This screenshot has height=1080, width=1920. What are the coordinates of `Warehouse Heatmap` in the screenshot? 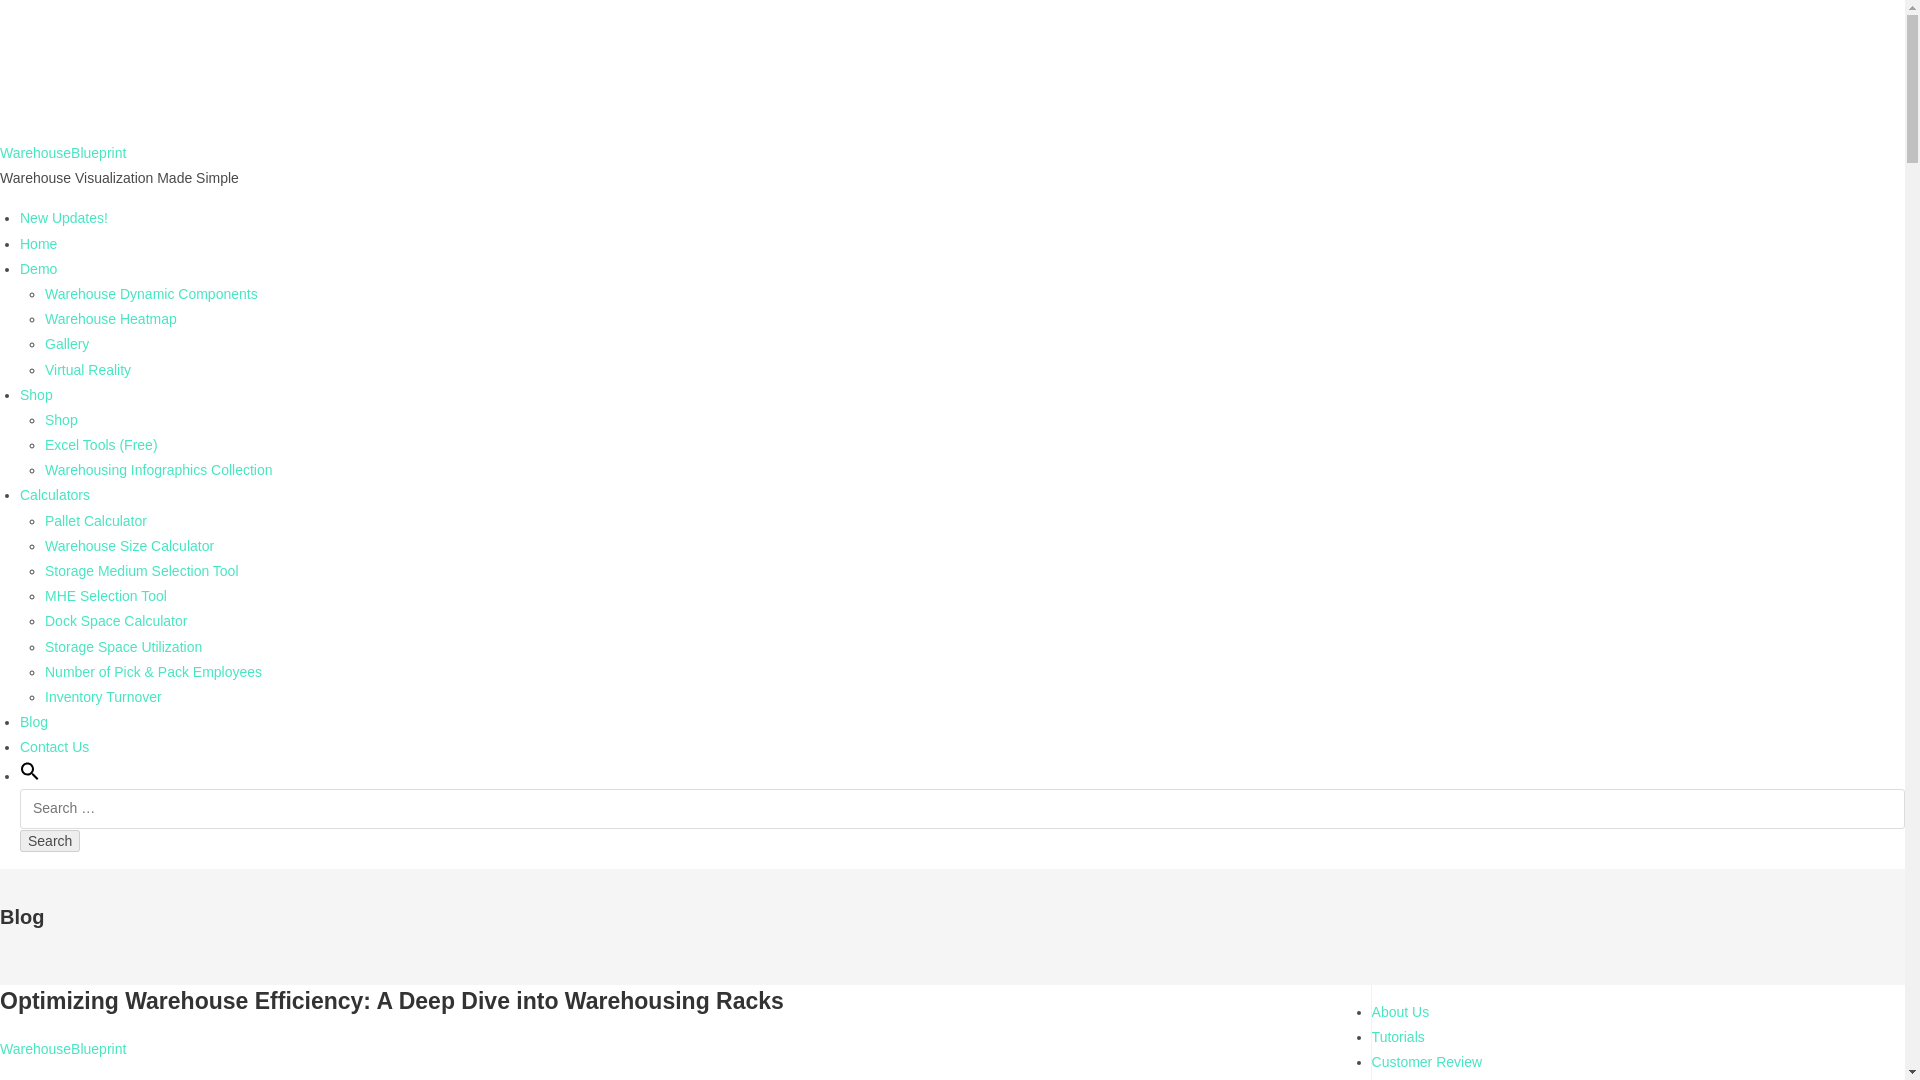 It's located at (110, 319).